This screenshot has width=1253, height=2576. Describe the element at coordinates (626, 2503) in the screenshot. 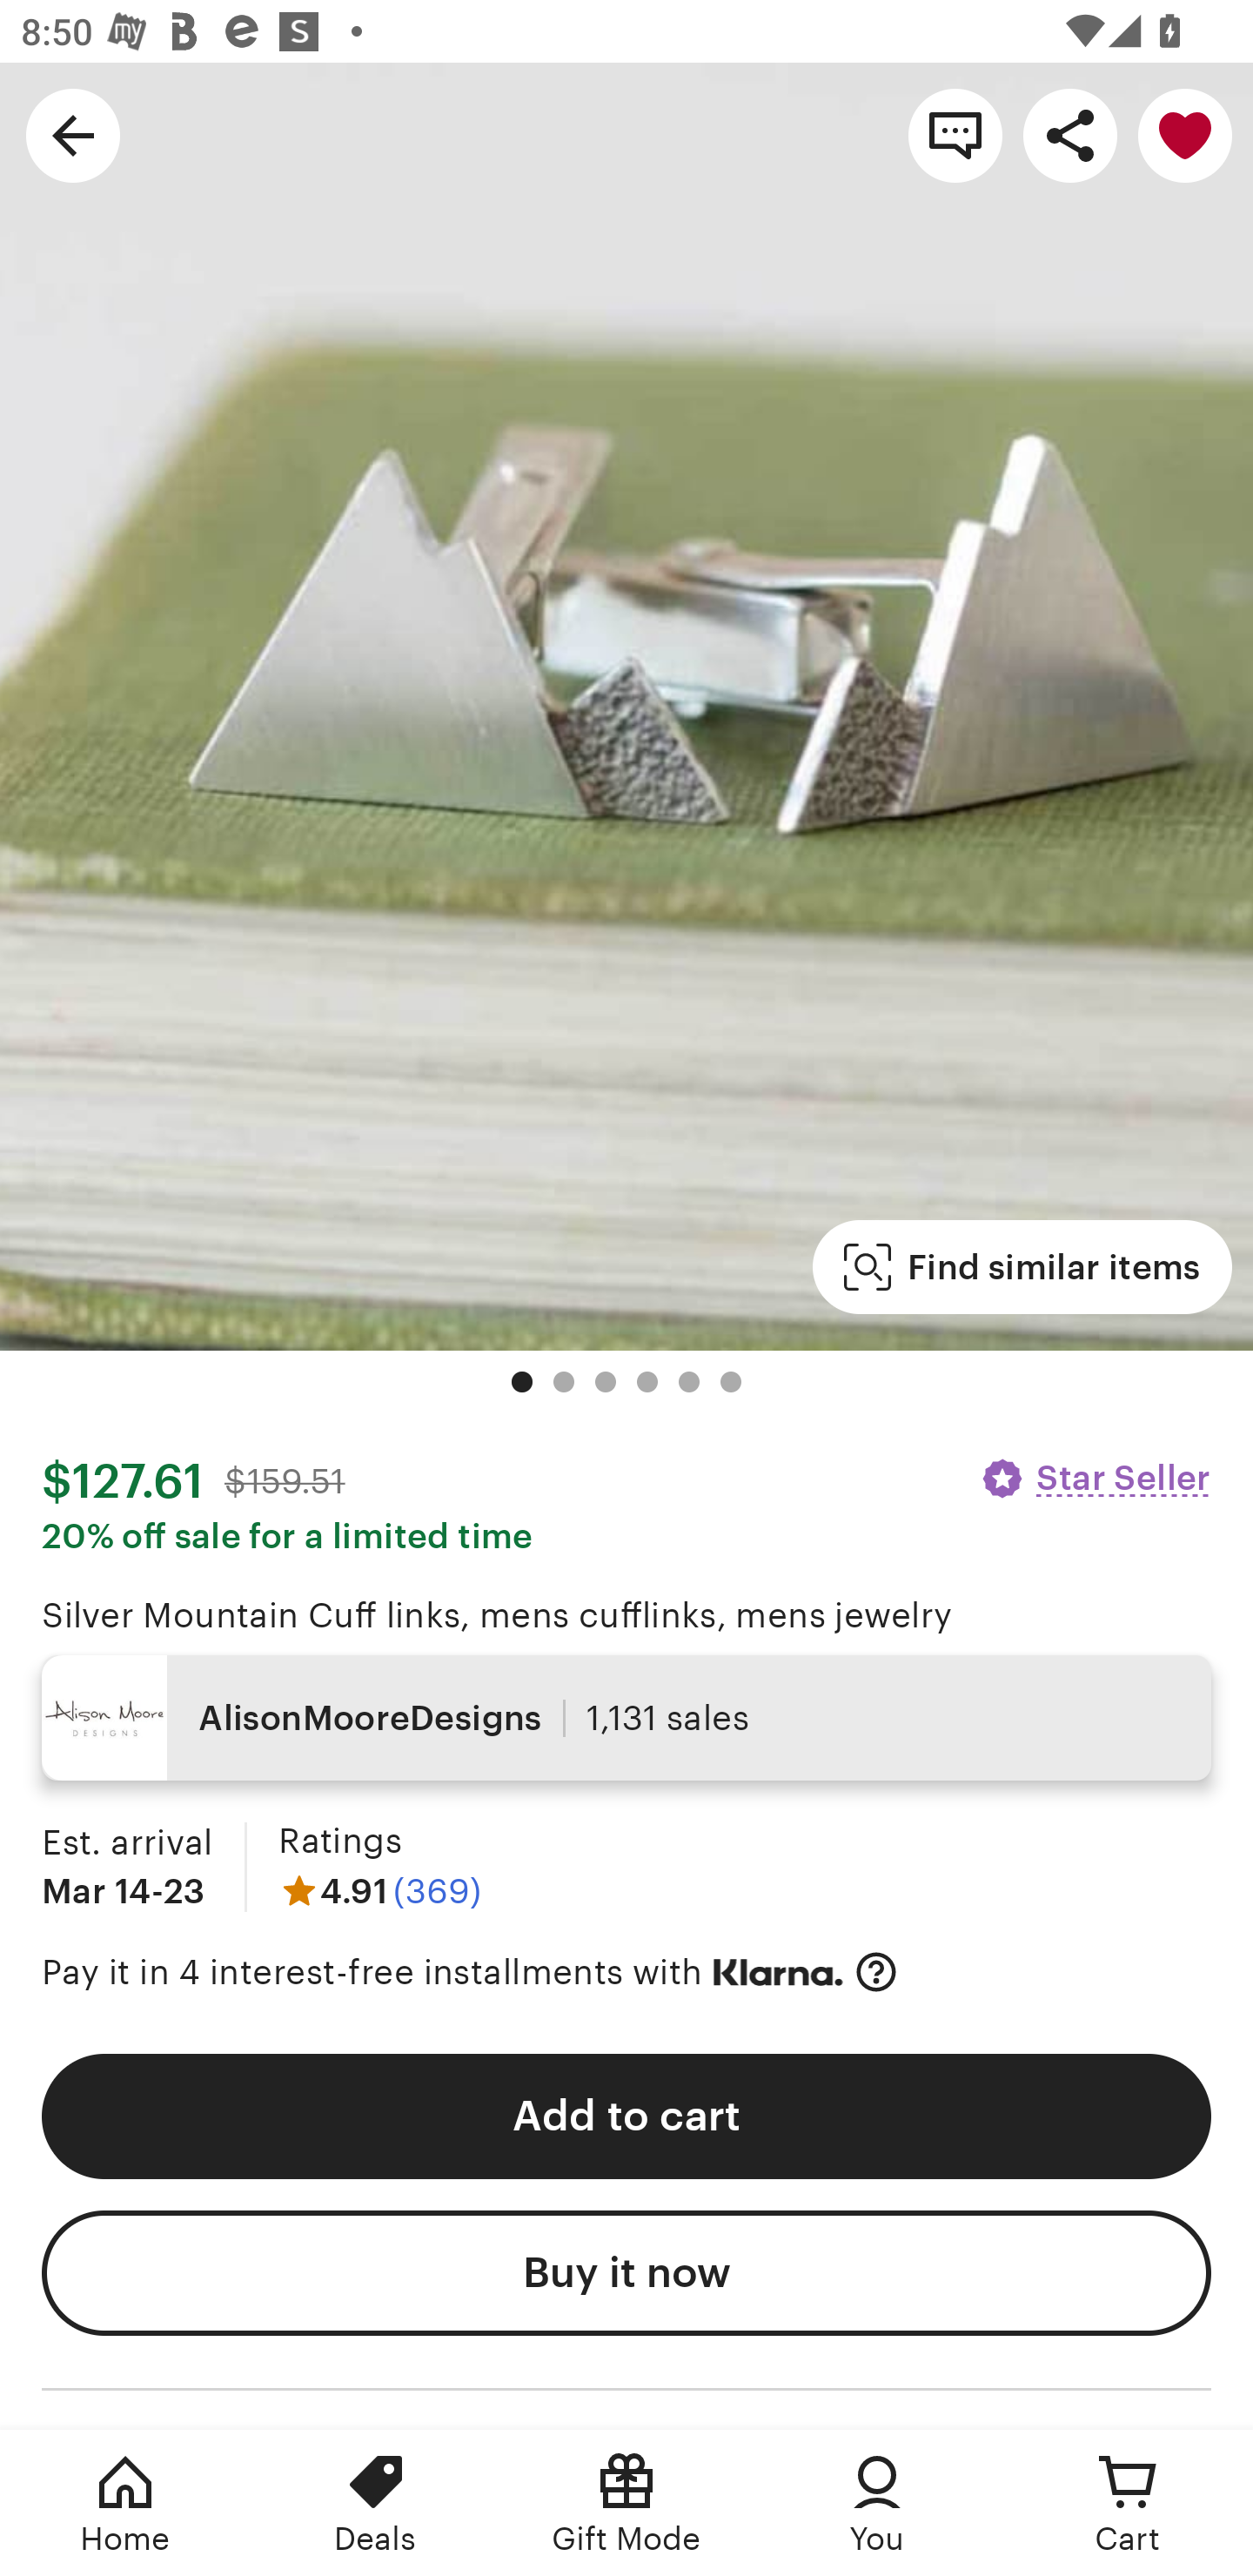

I see `Gift Mode` at that location.